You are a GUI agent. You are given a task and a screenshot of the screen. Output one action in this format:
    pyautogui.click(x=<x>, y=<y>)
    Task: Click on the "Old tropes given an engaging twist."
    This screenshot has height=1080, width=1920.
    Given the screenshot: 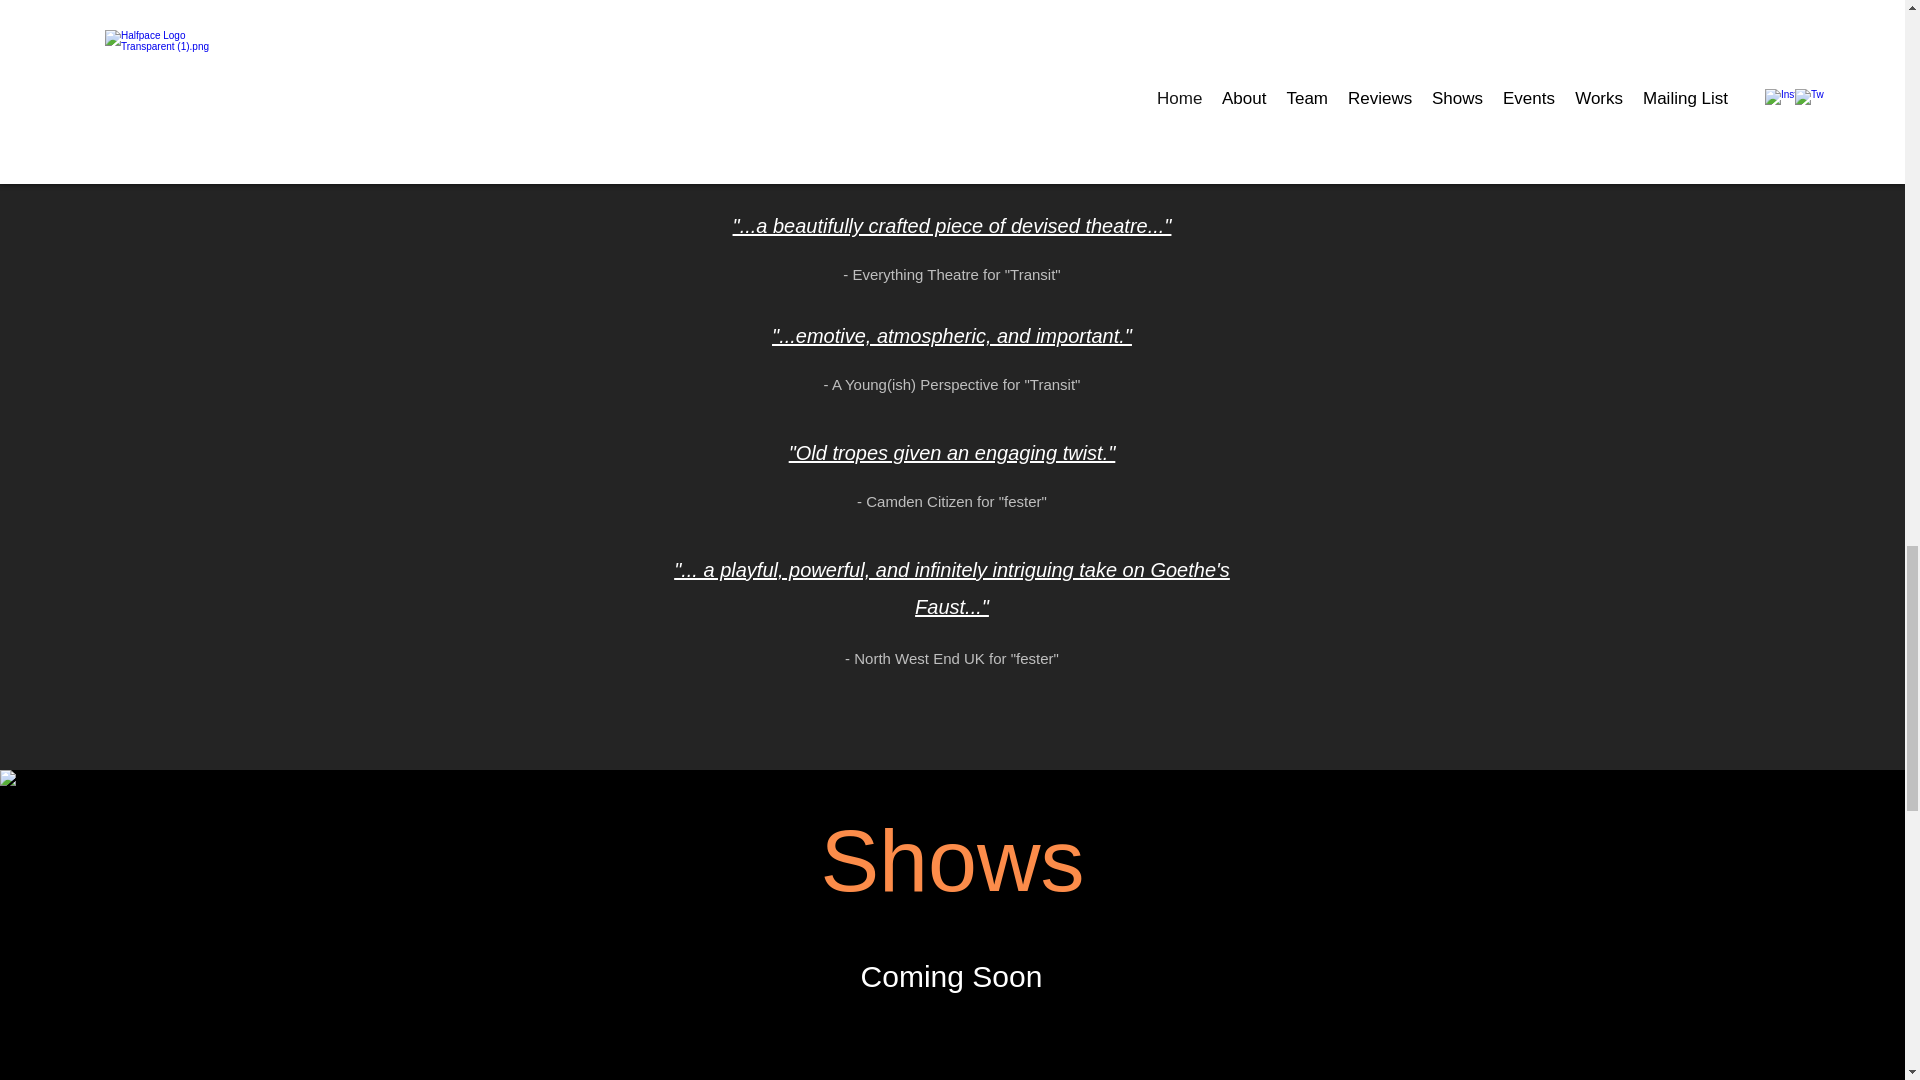 What is the action you would take?
    pyautogui.click(x=952, y=452)
    